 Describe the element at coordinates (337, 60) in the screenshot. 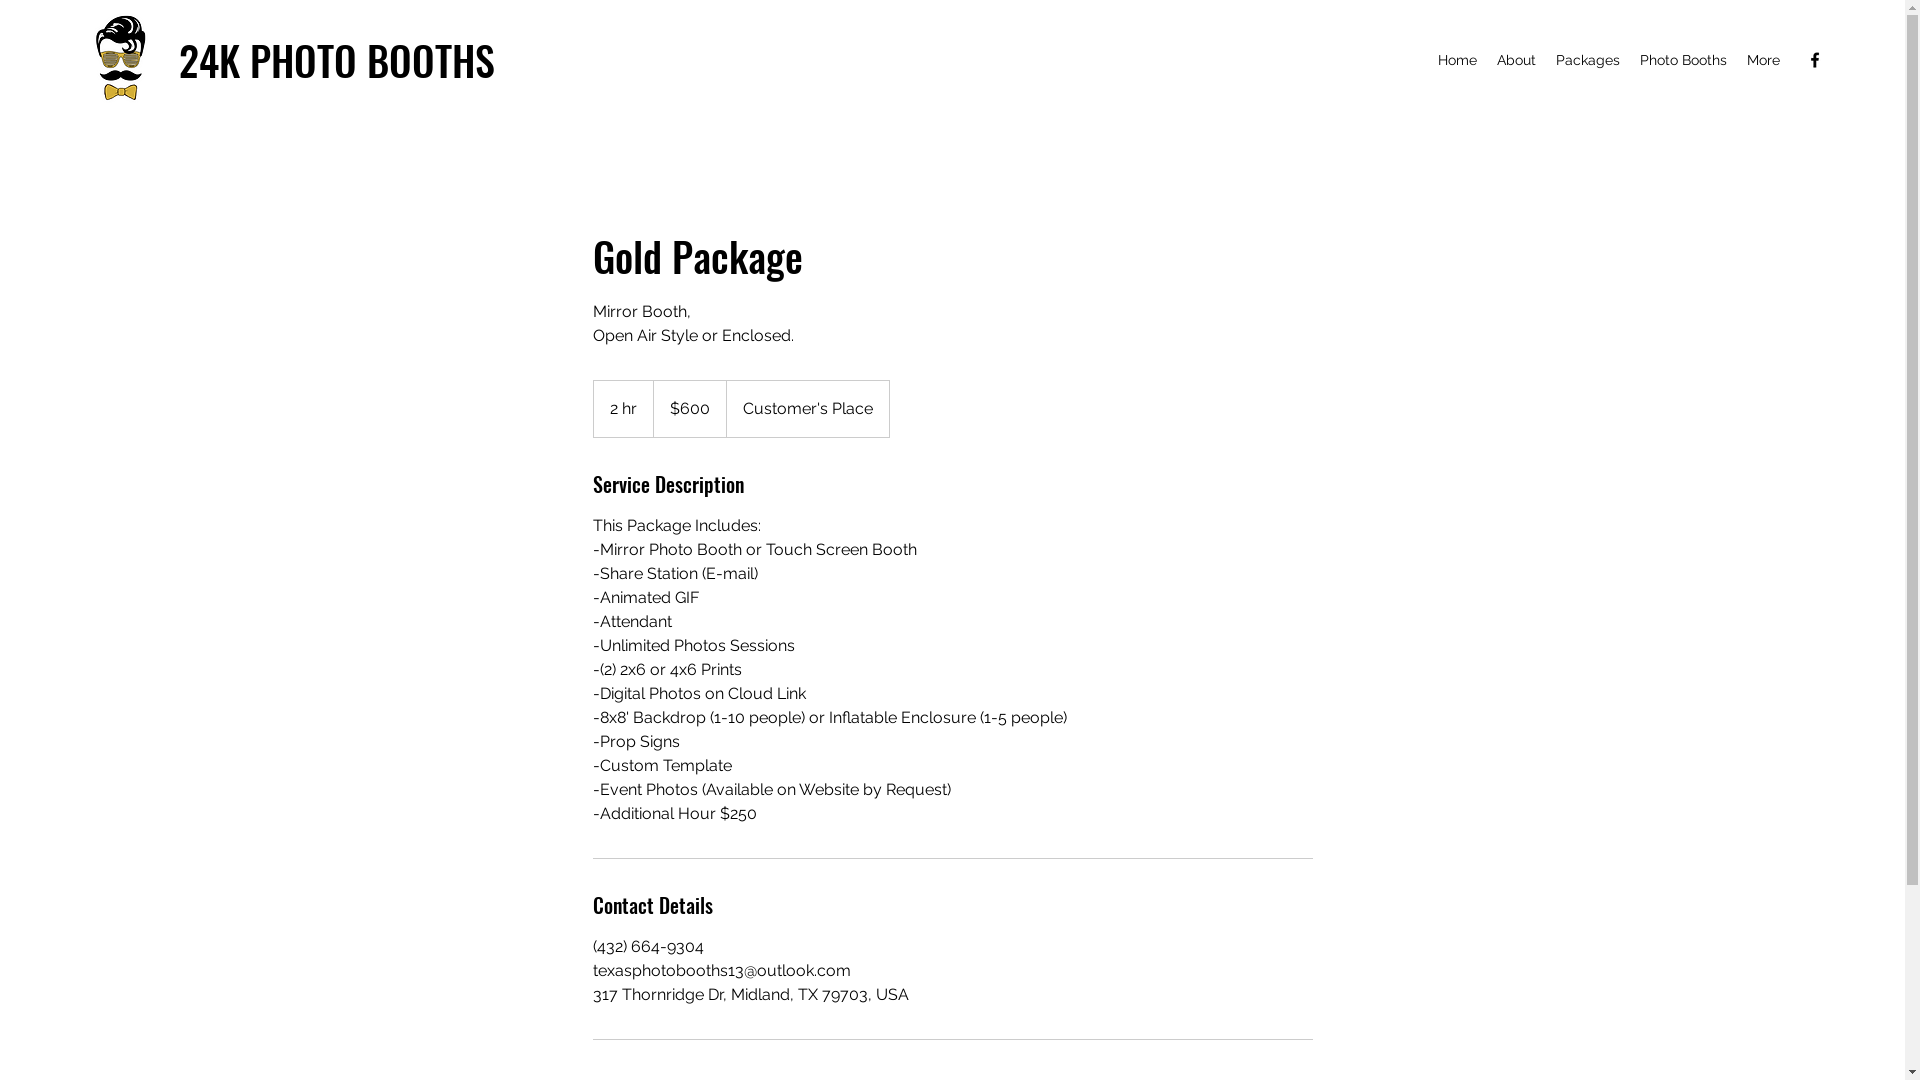

I see `24K PHOTO BOOTHS` at that location.